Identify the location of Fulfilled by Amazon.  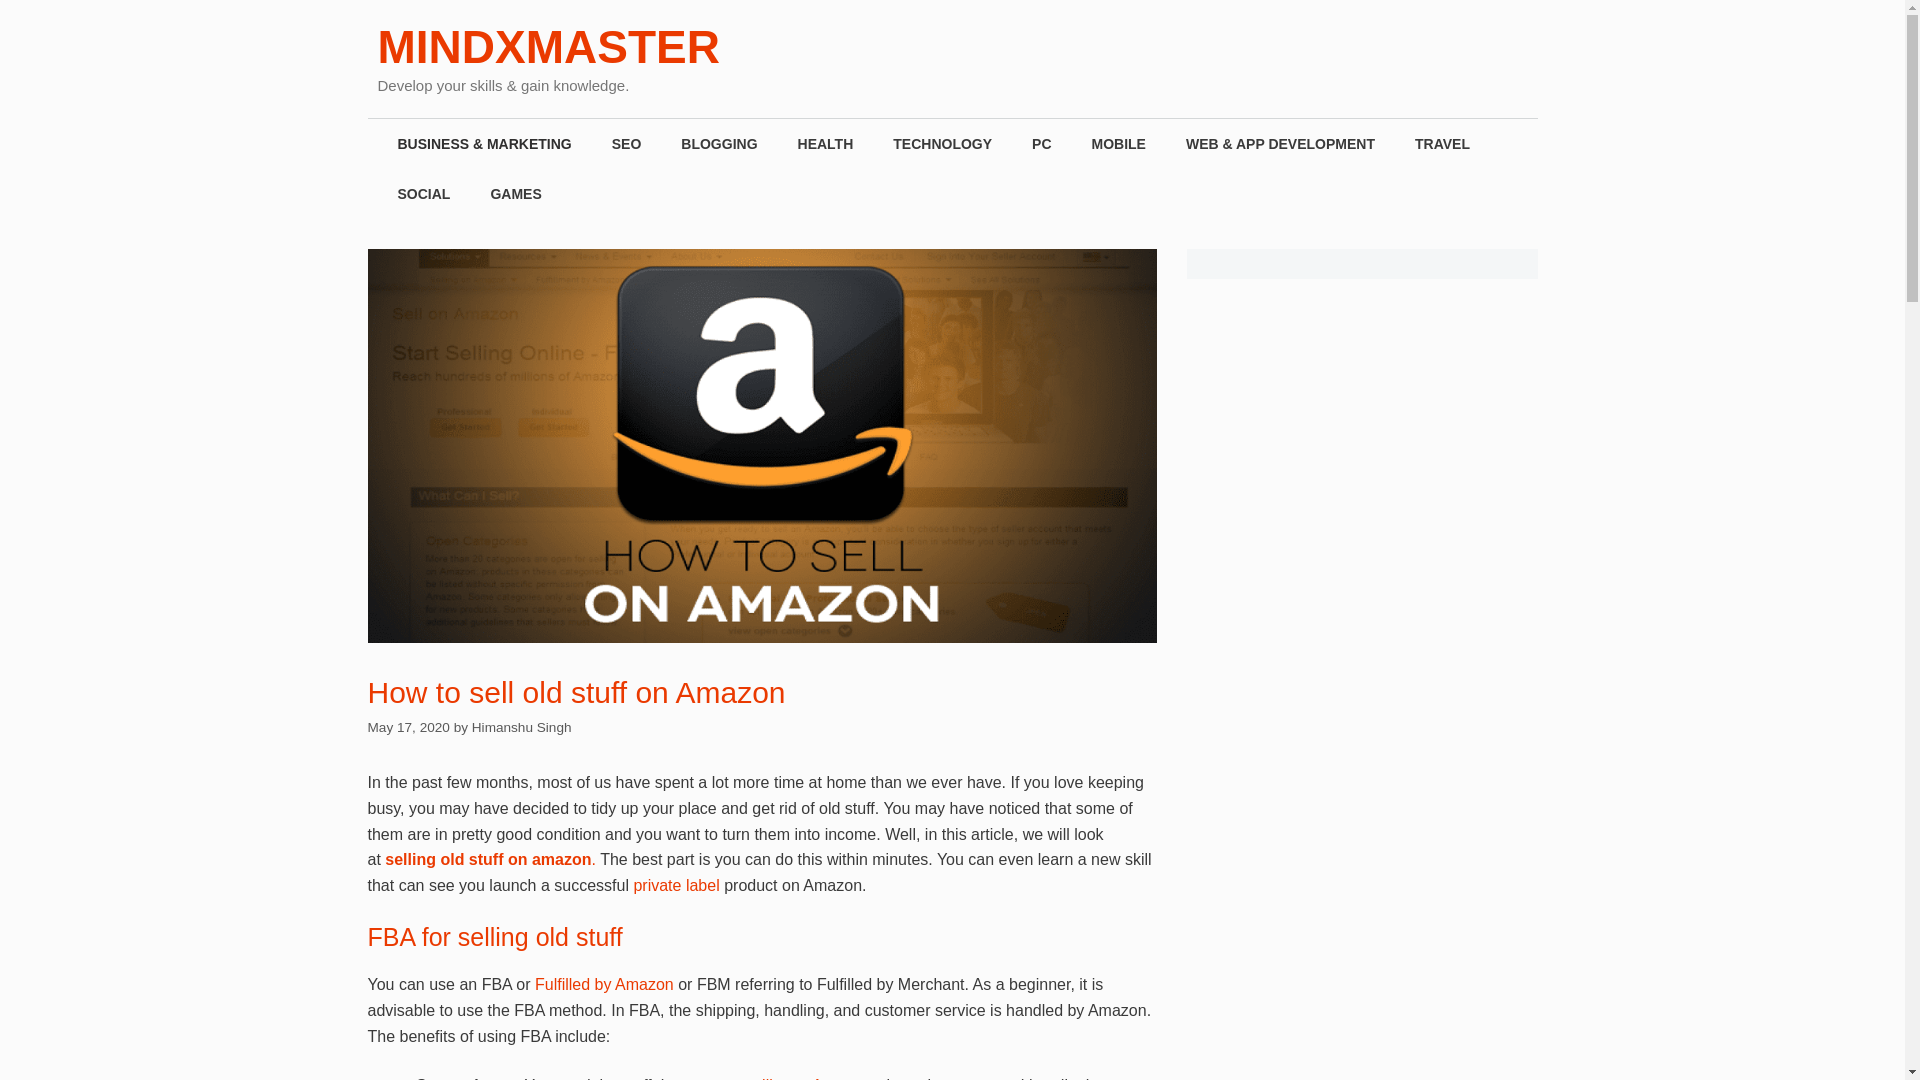
(604, 984).